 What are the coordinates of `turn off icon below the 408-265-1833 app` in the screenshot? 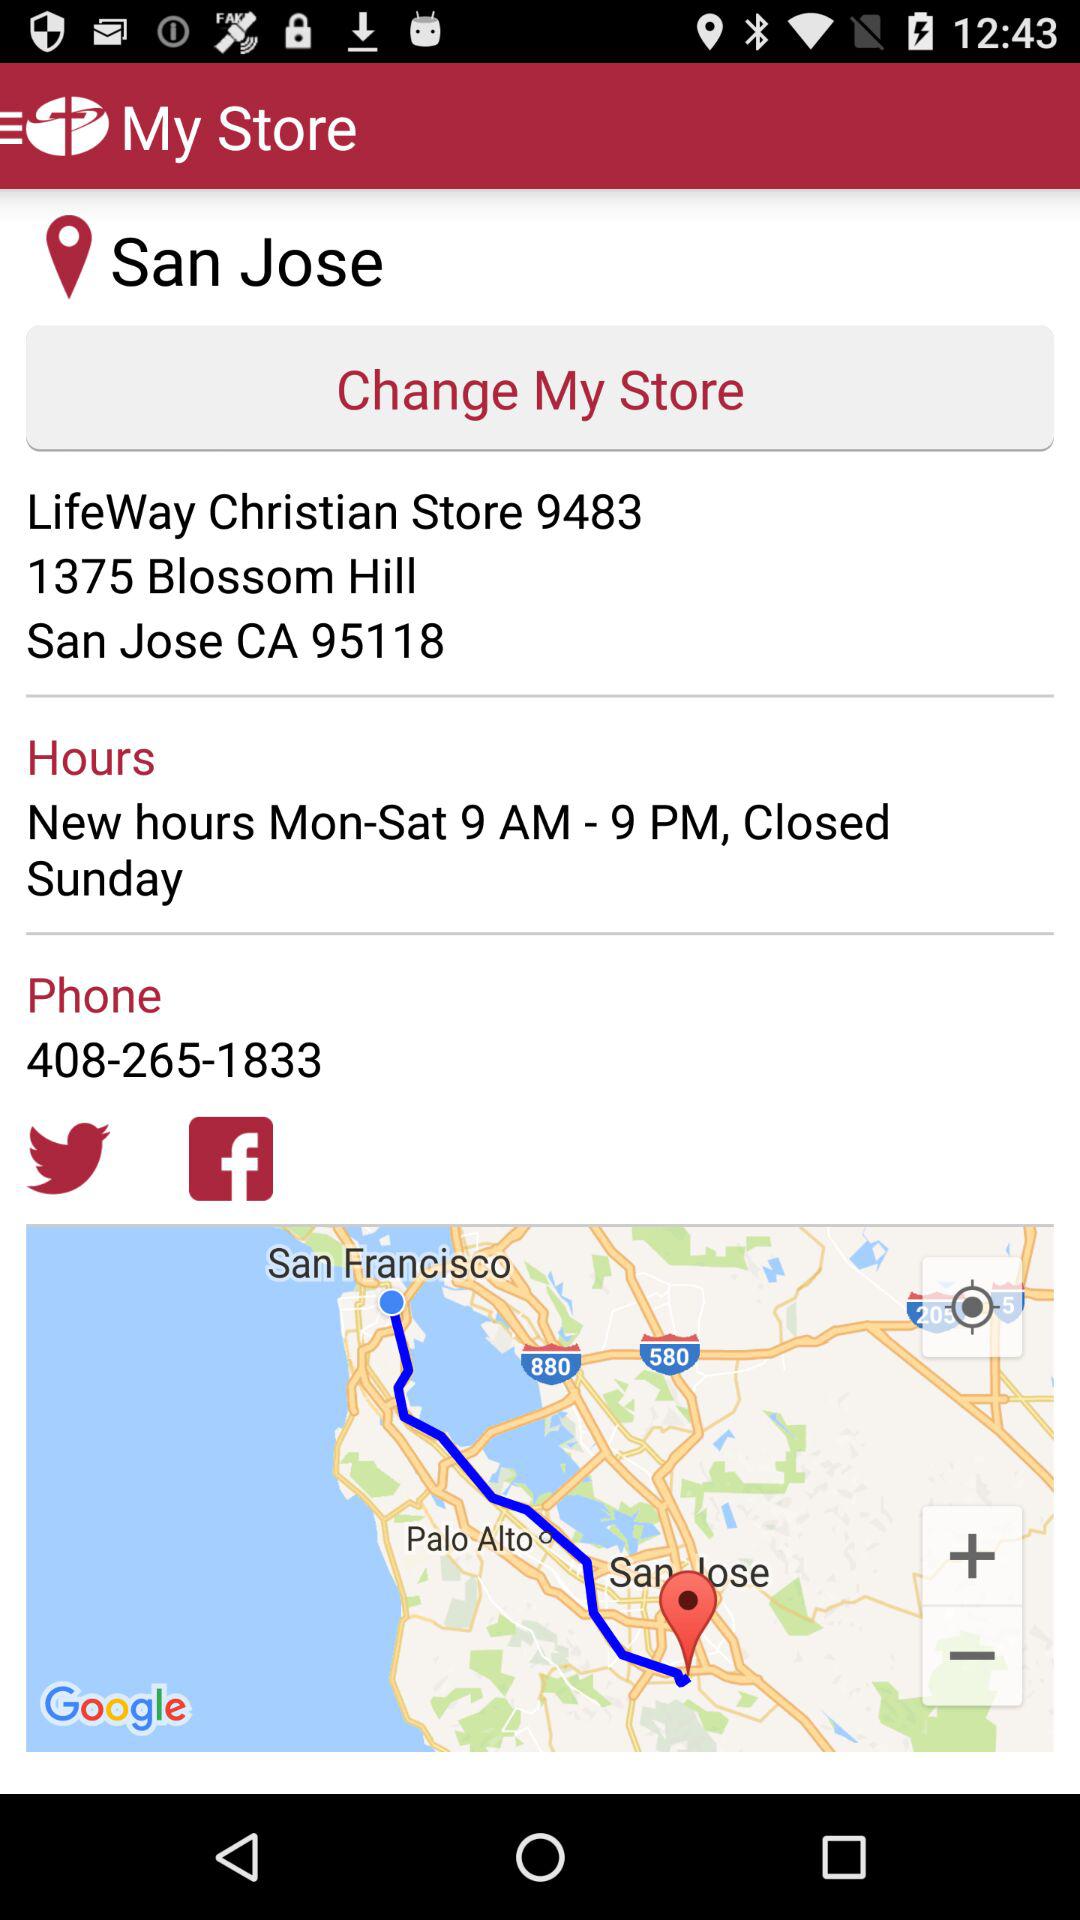 It's located at (230, 1158).